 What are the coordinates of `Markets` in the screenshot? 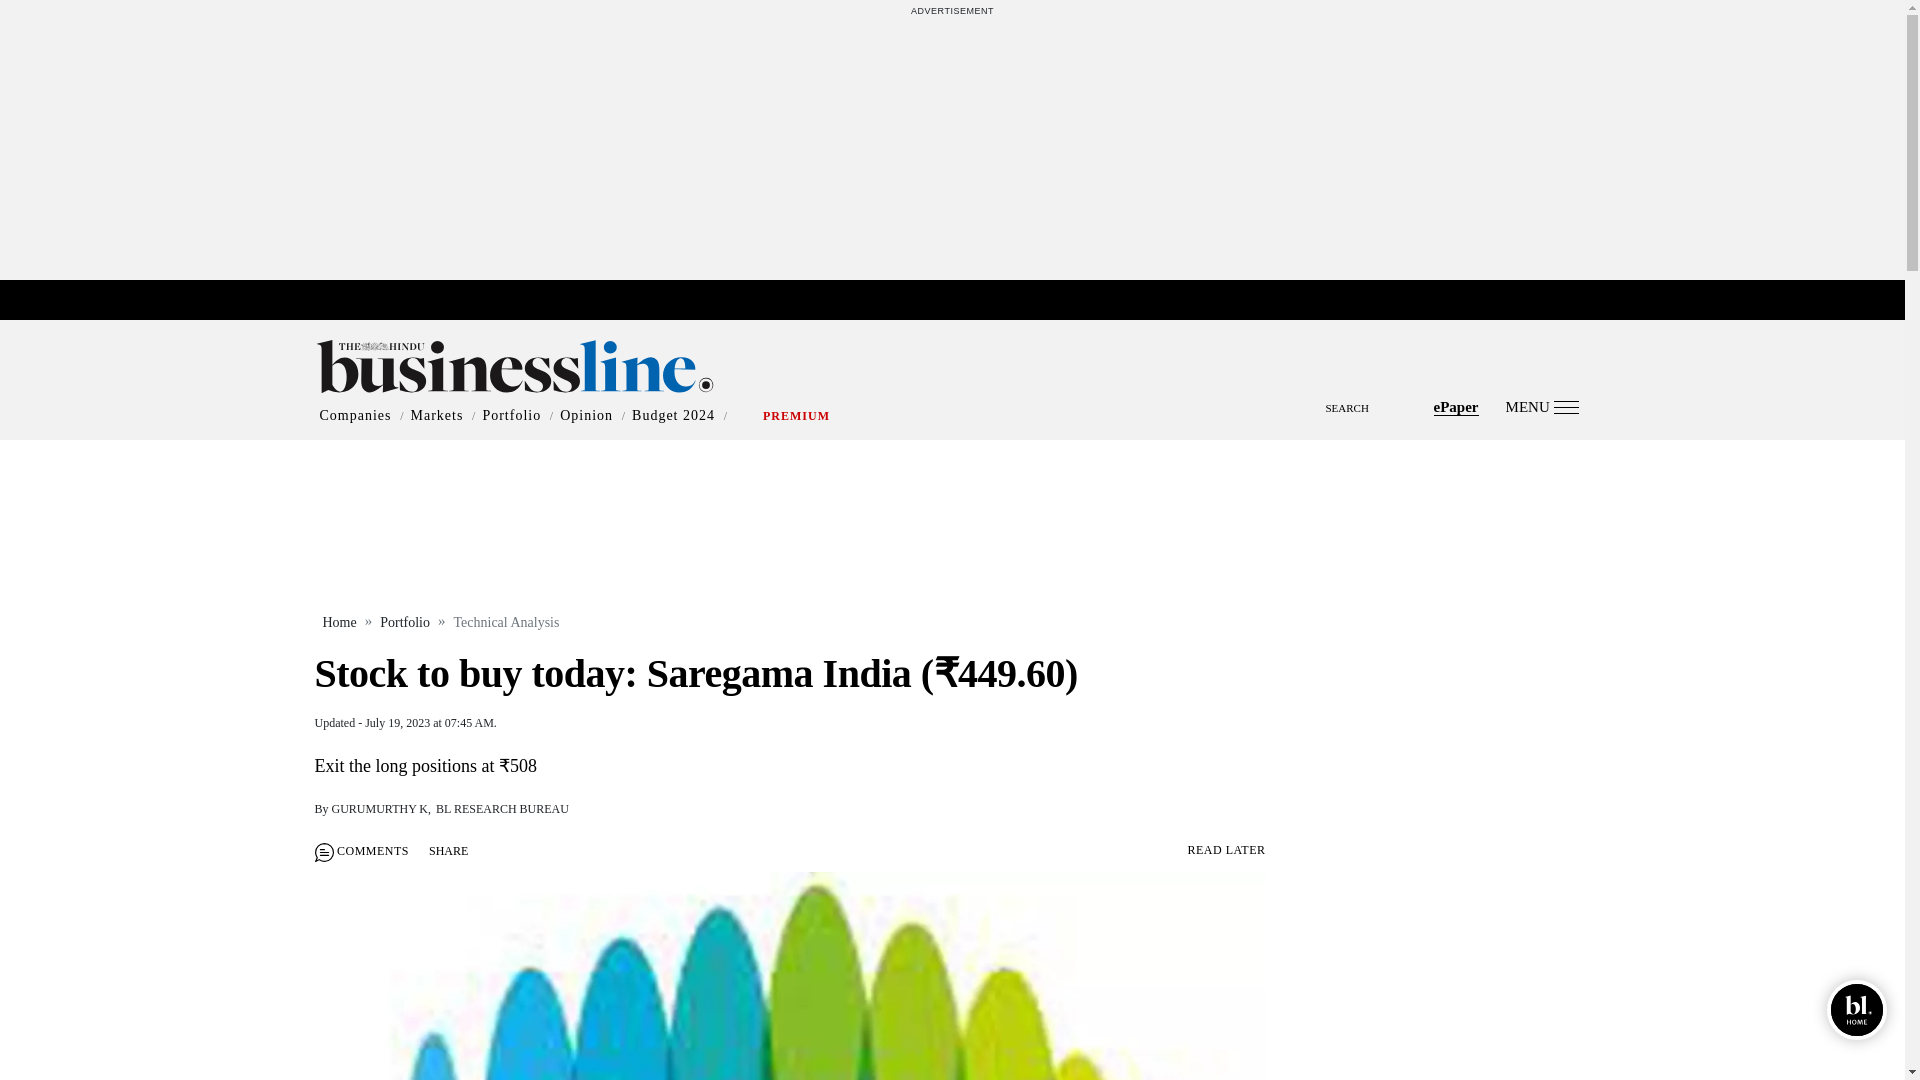 It's located at (436, 416).